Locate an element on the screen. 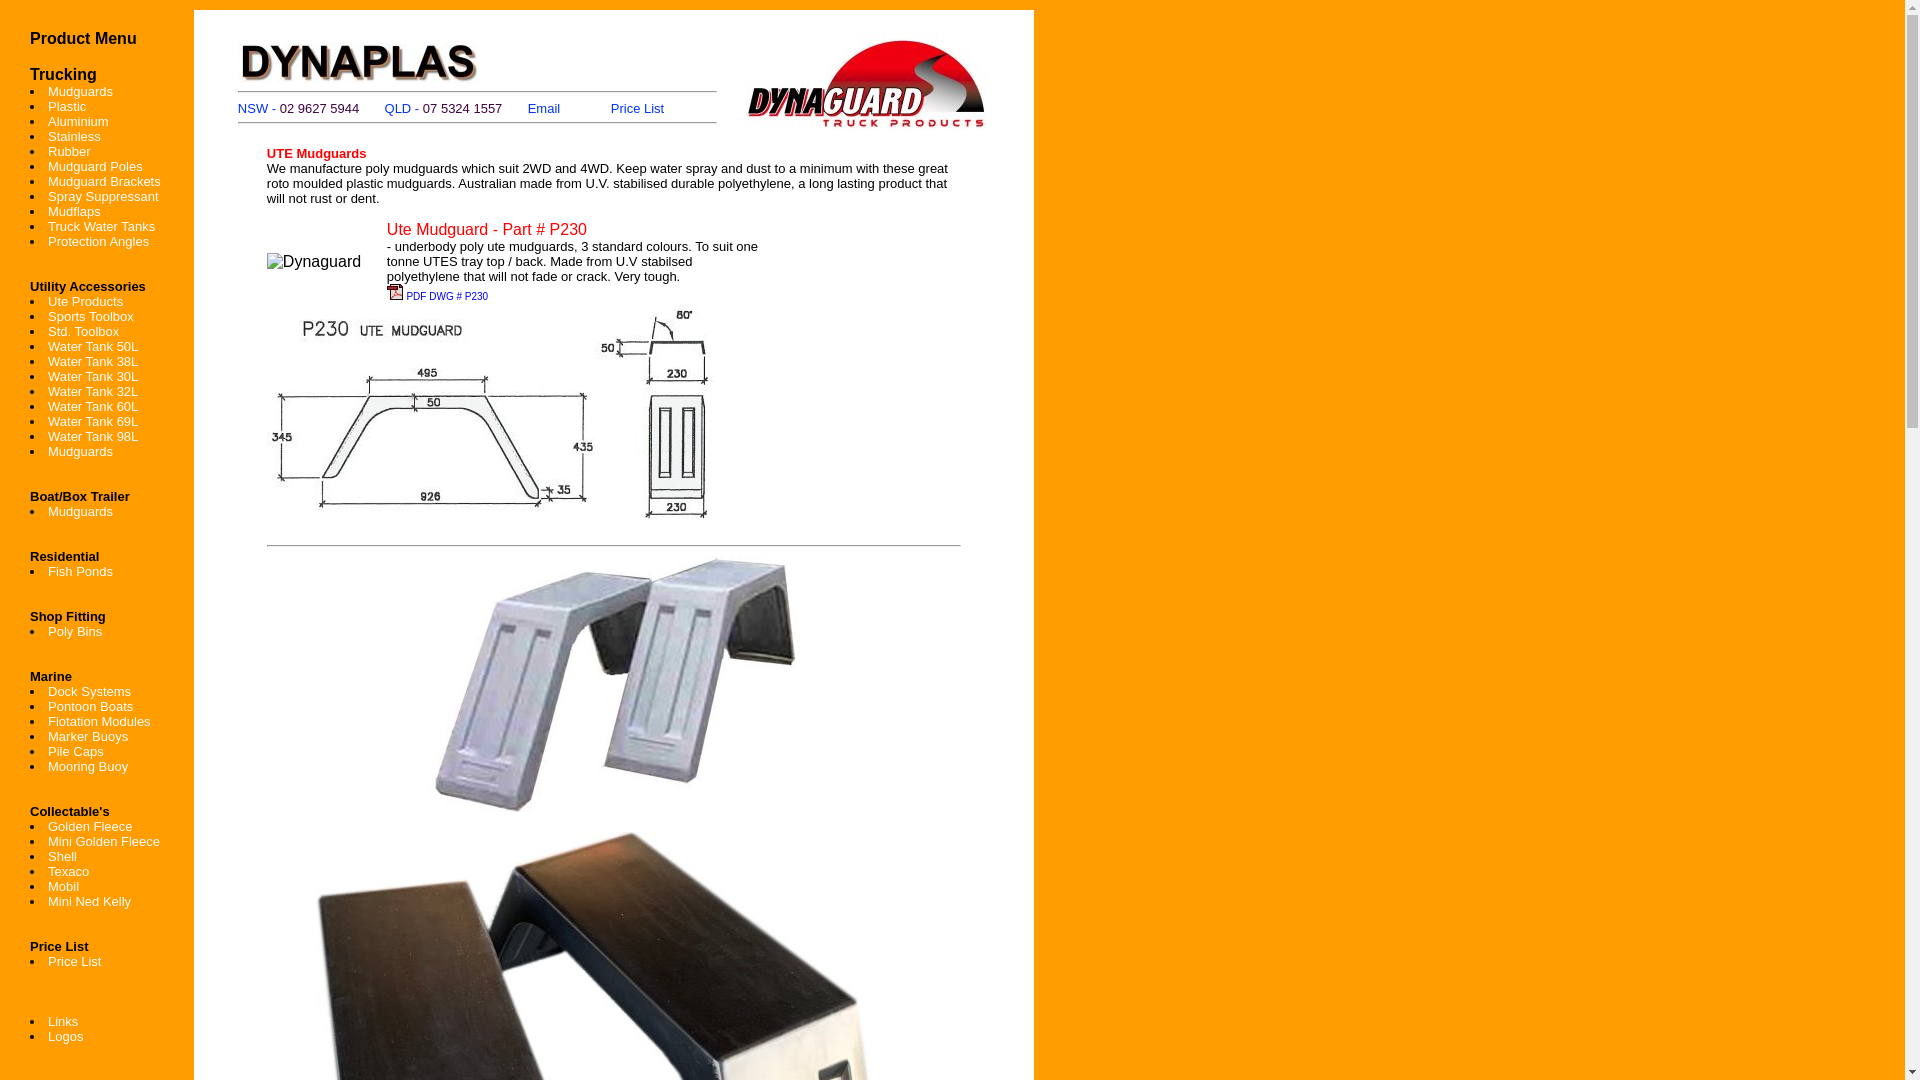 The height and width of the screenshot is (1080, 1920). Mudguards is located at coordinates (80, 512).